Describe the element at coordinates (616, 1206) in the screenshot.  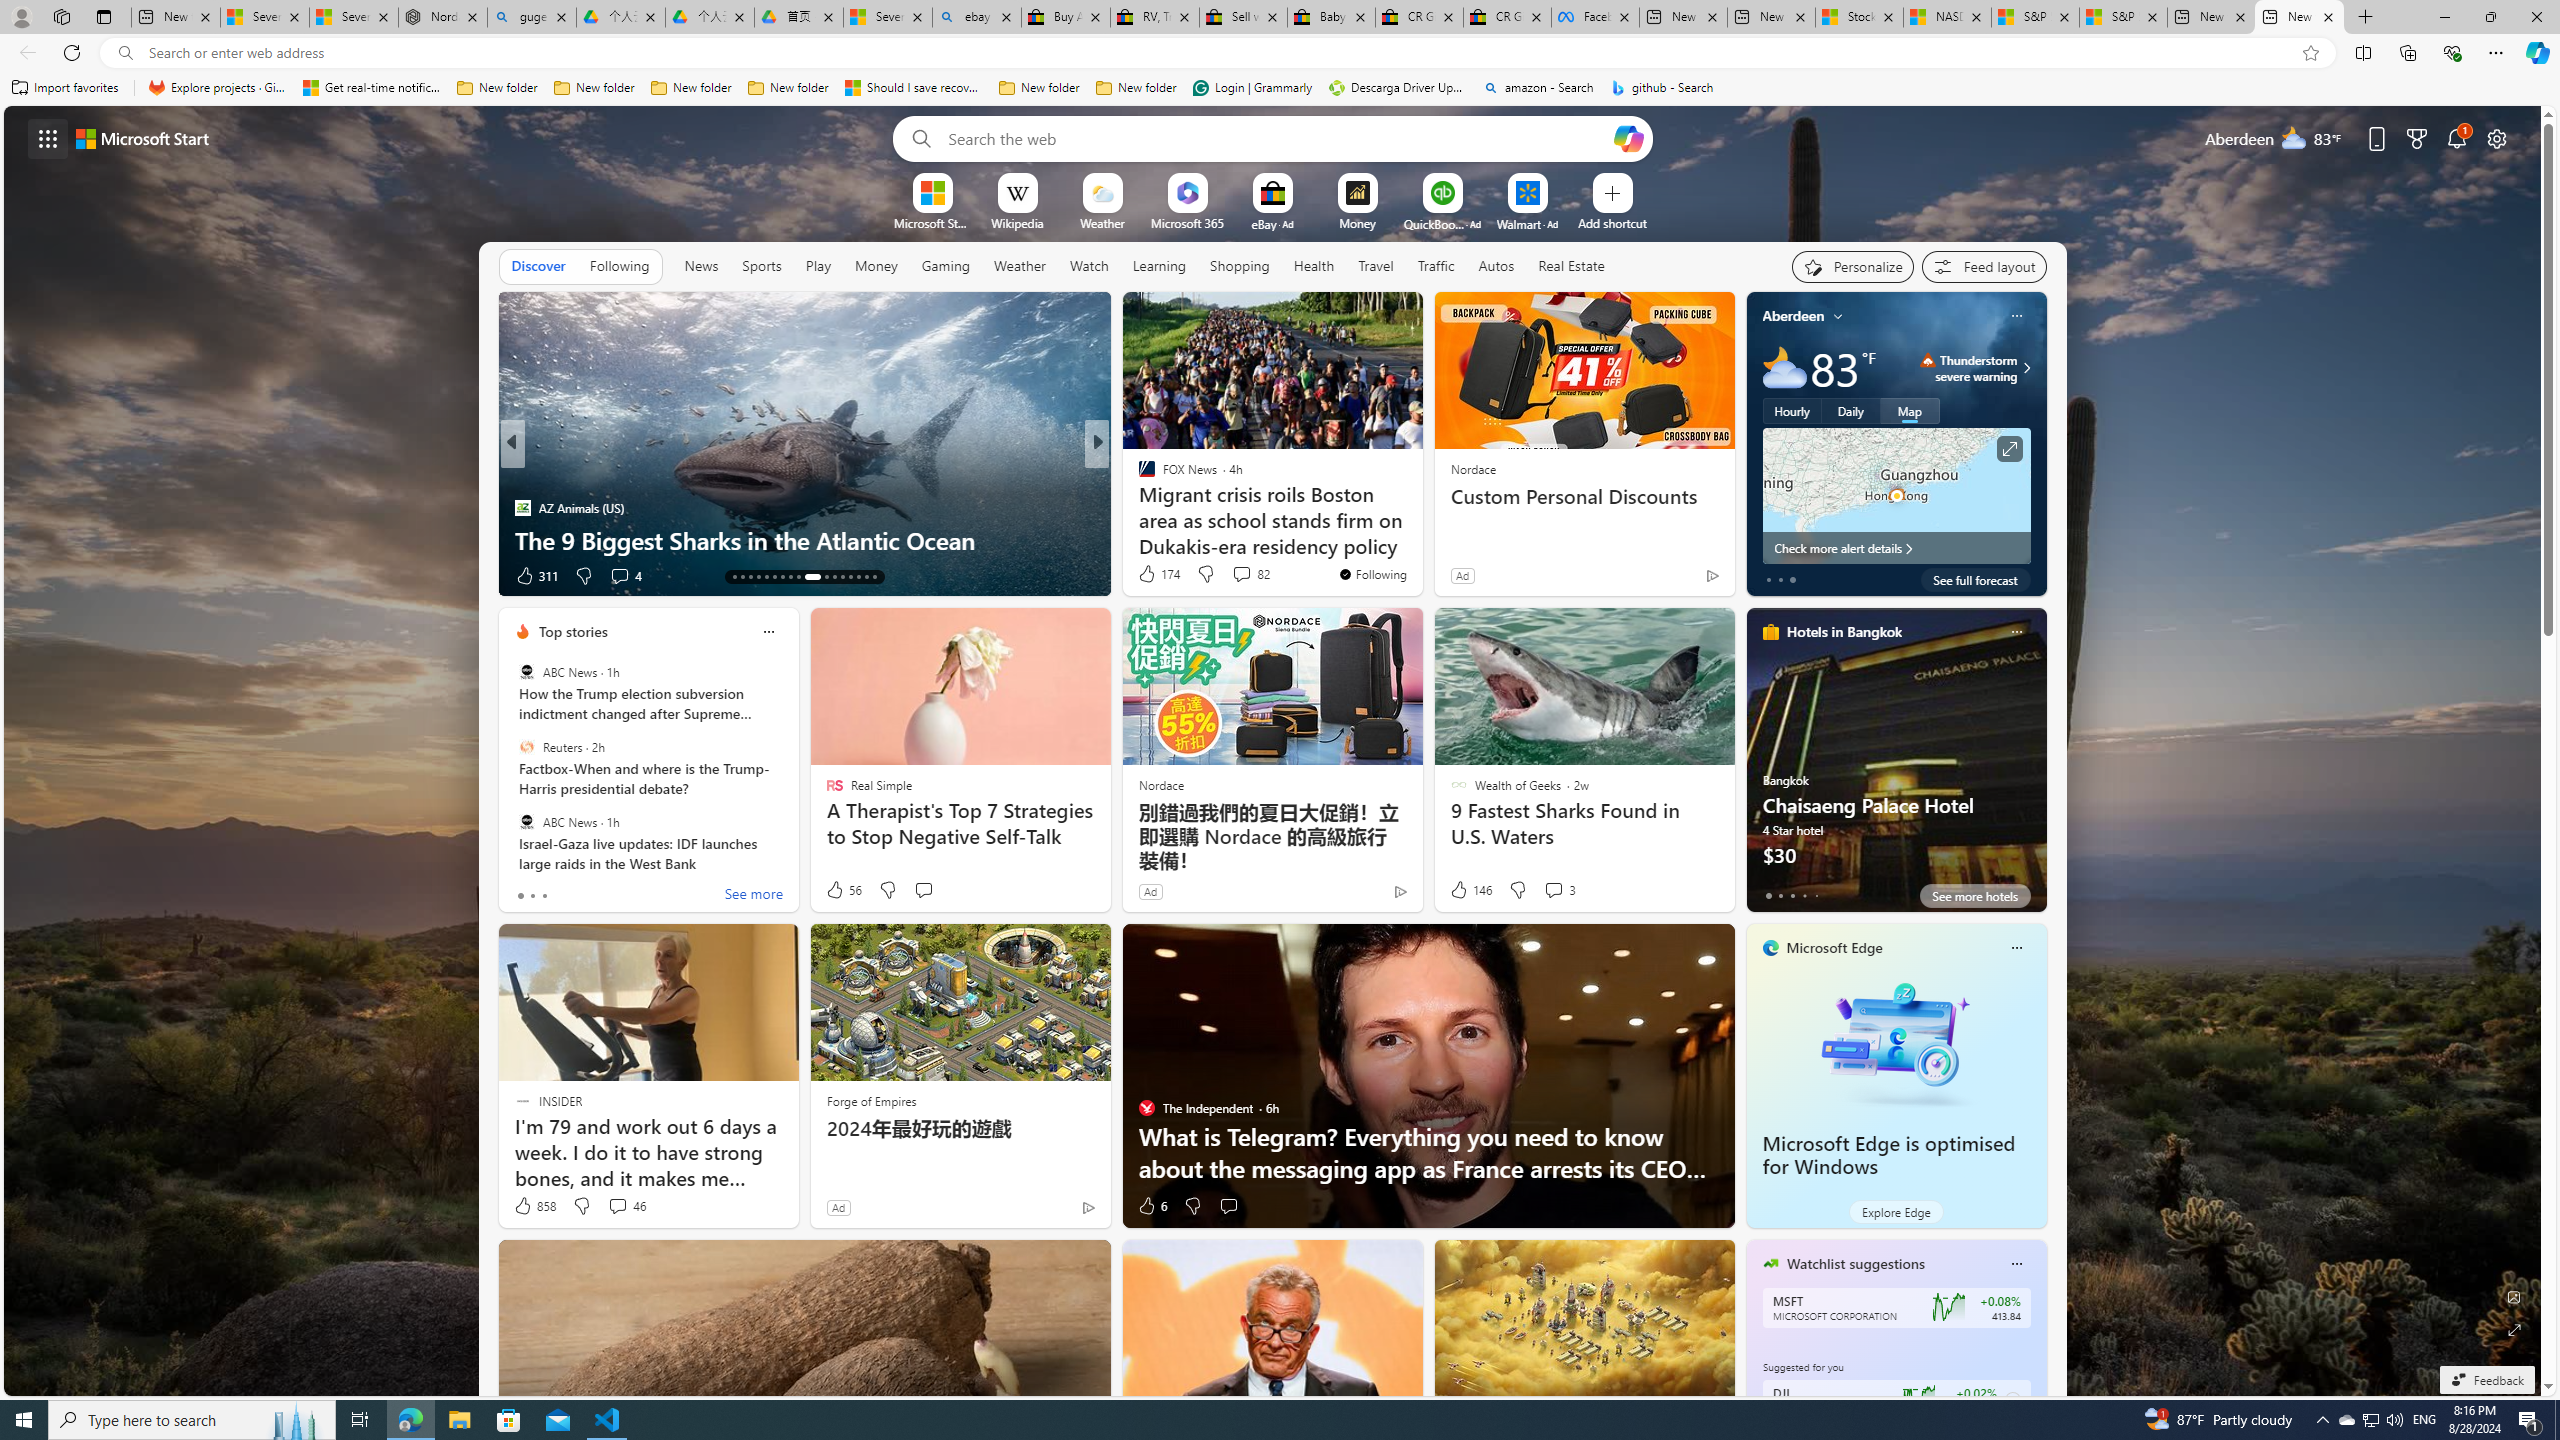
I see `View comments 46 Comment` at that location.